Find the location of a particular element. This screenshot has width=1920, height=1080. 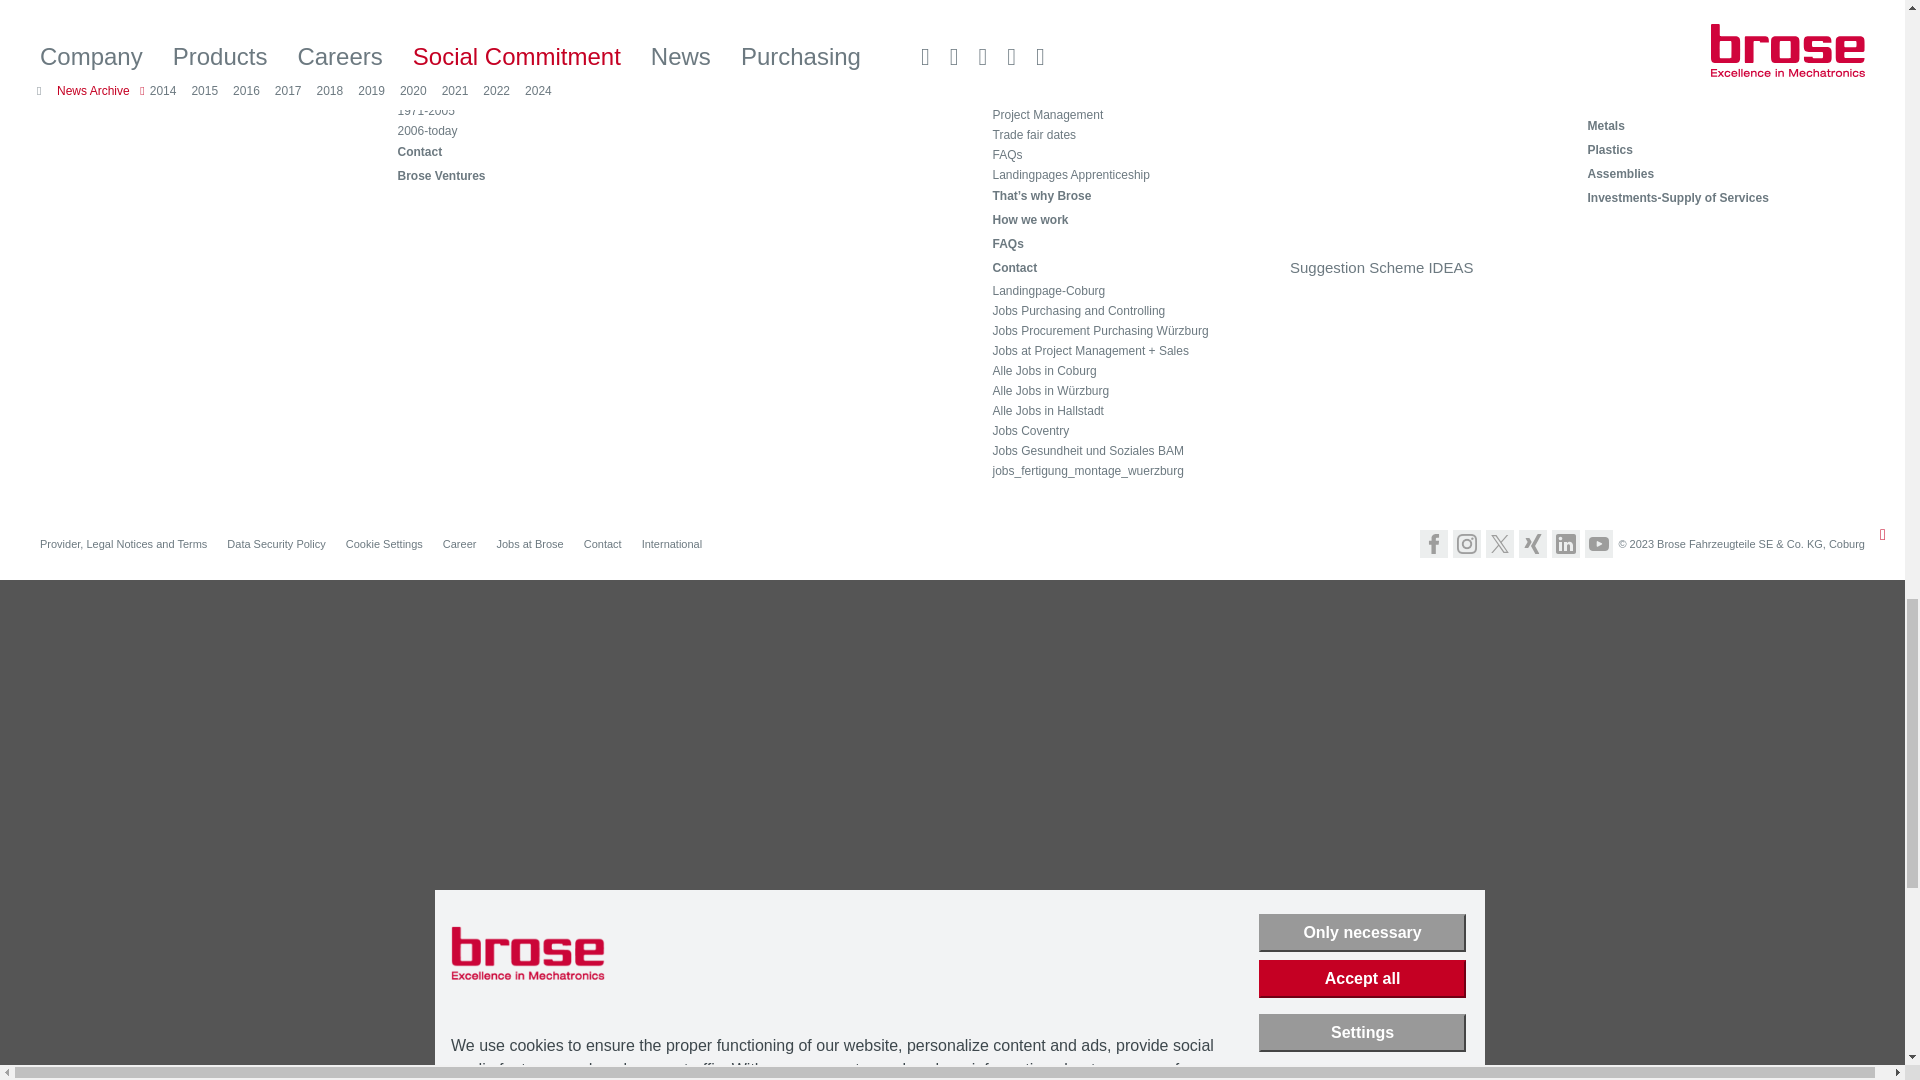

Instagram is located at coordinates (1466, 544).